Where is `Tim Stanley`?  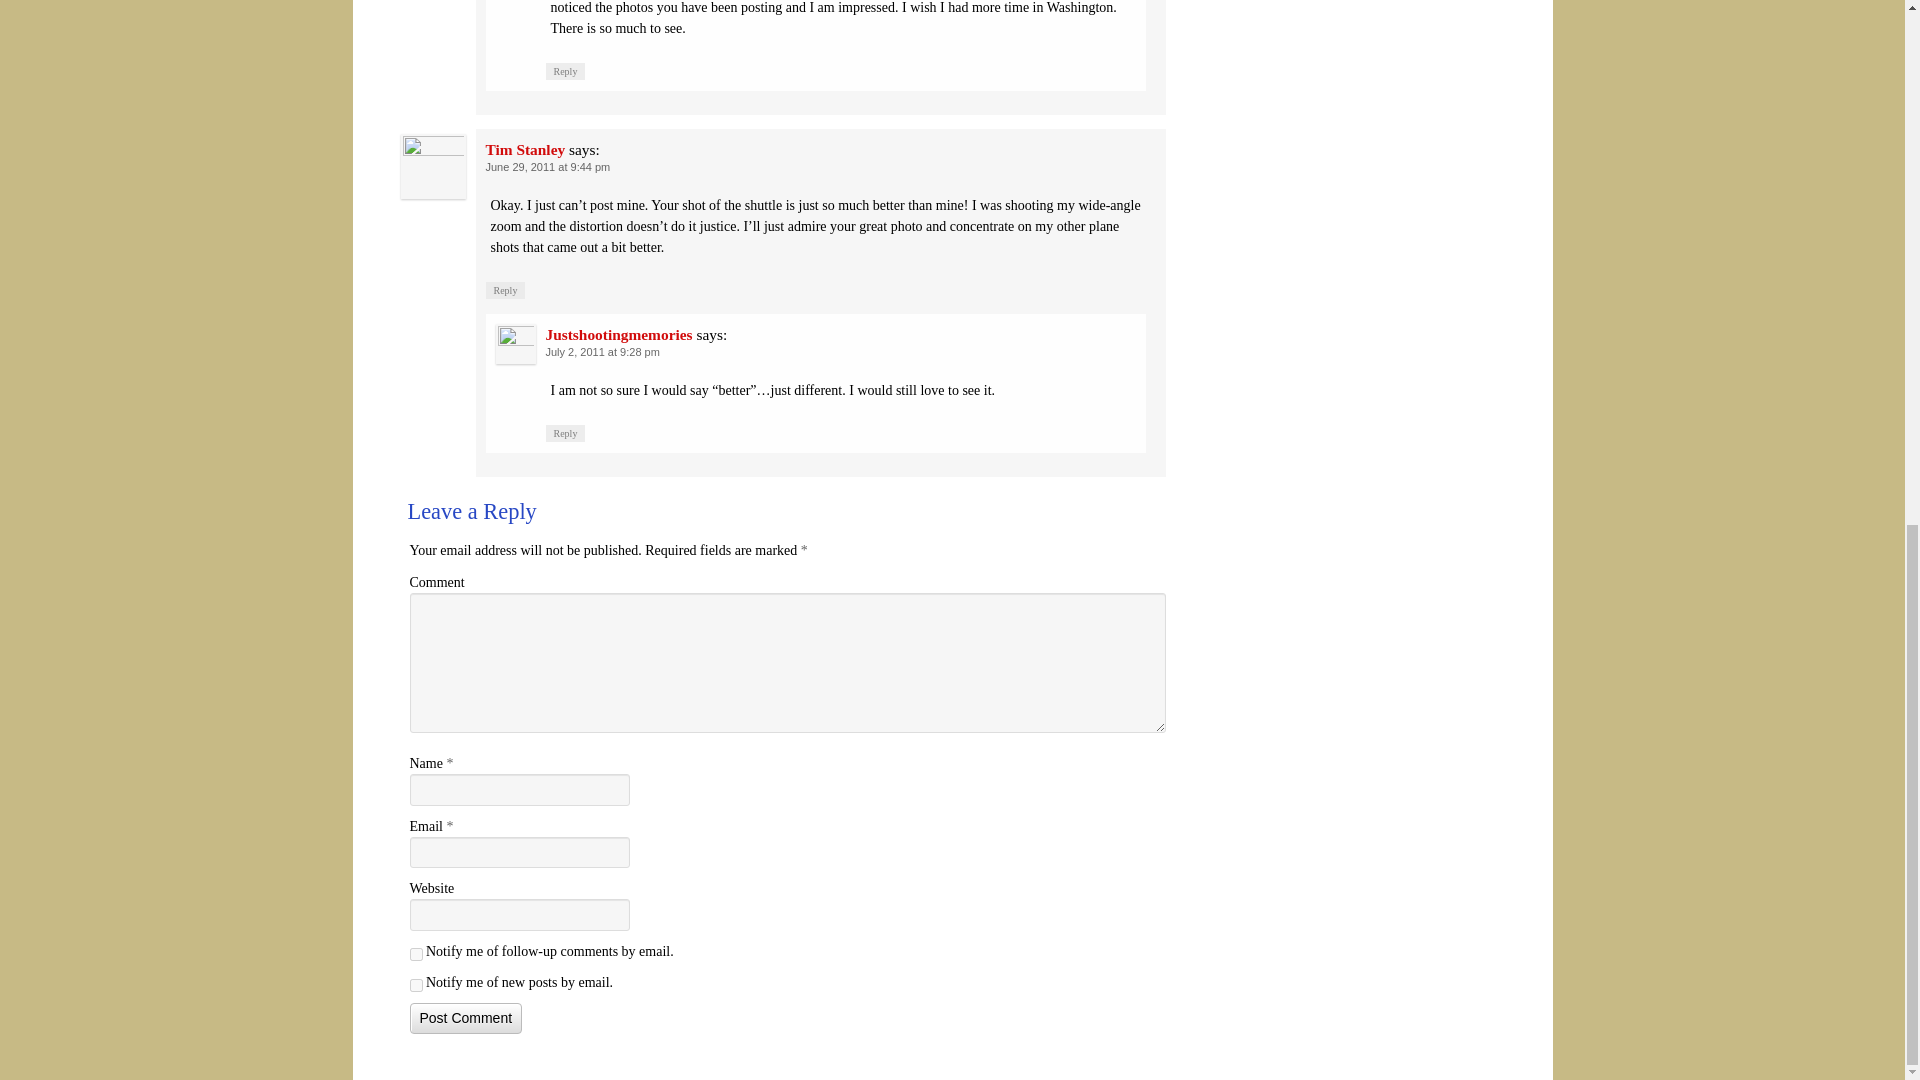
Tim Stanley is located at coordinates (526, 149).